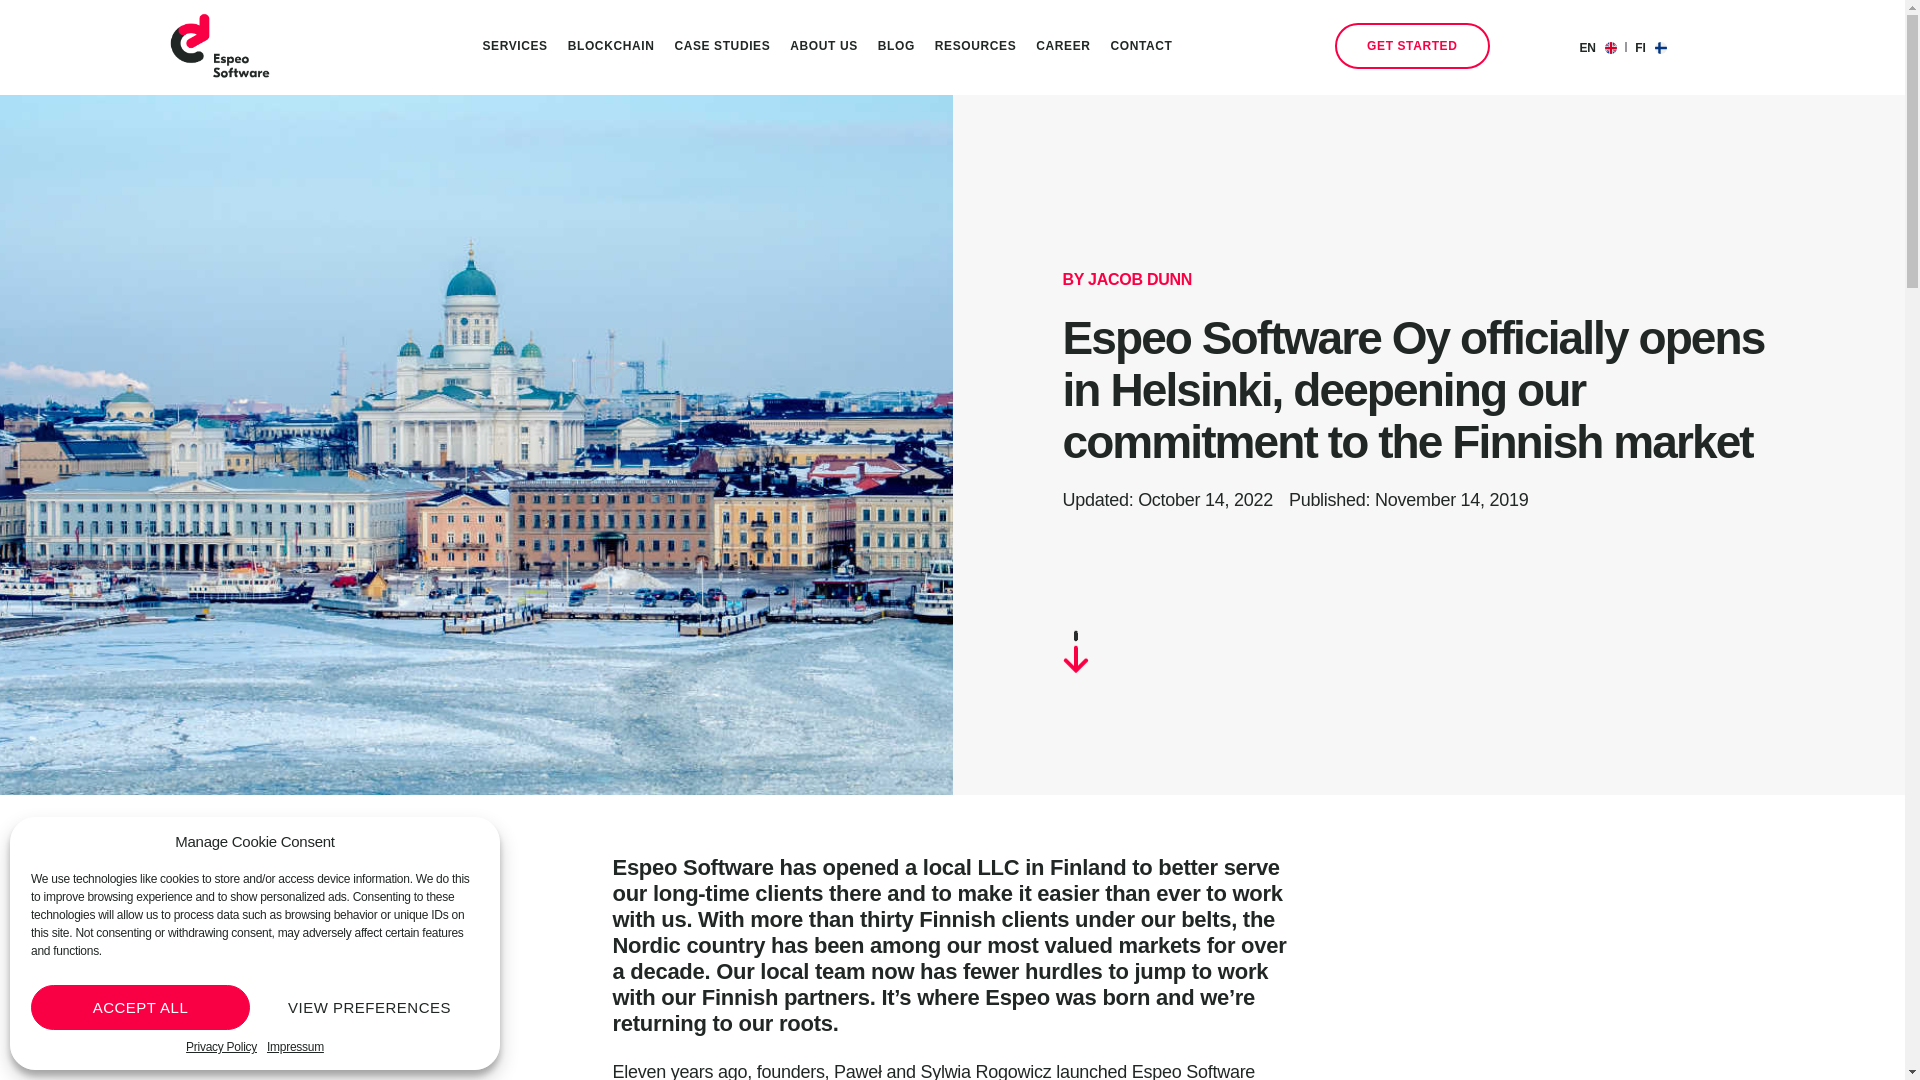 Image resolution: width=1920 pixels, height=1080 pixels. What do you see at coordinates (1412, 46) in the screenshot?
I see `GET STARTED` at bounding box center [1412, 46].